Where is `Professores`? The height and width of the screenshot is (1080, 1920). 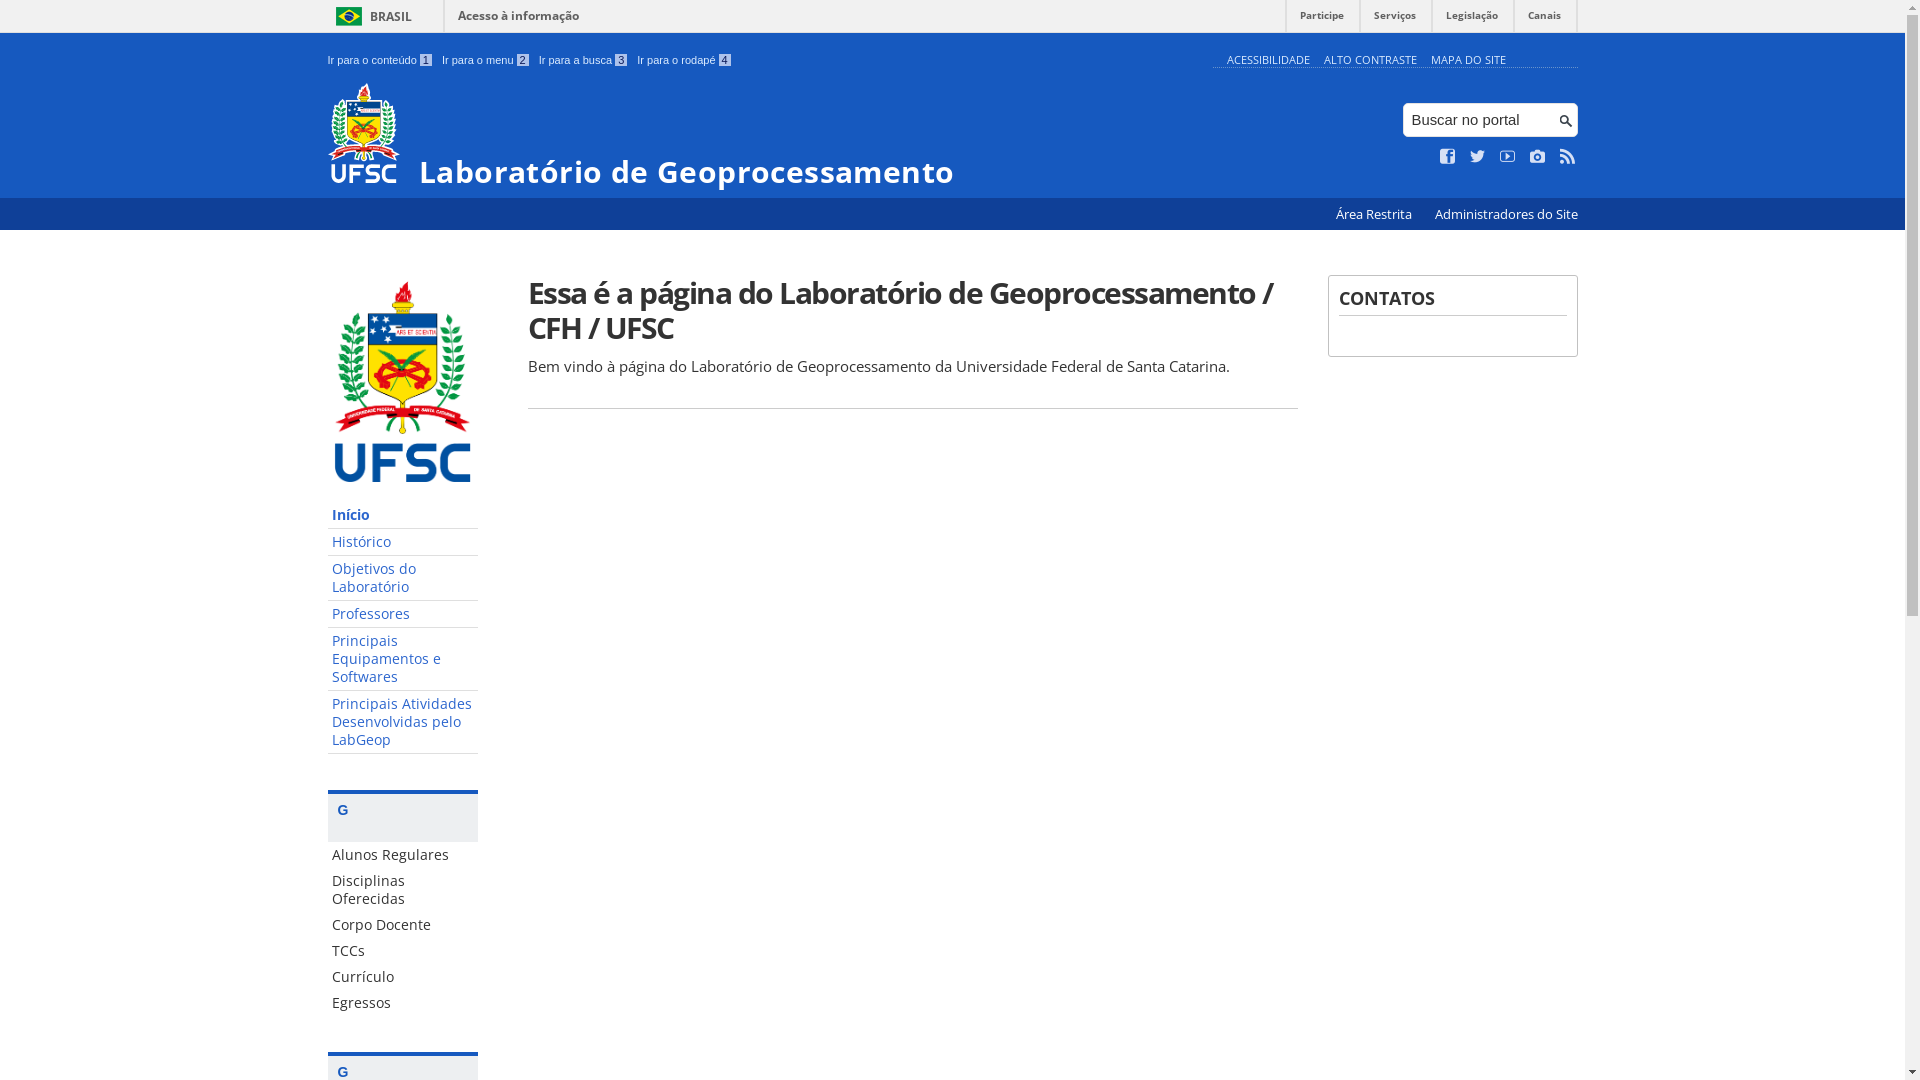
Professores is located at coordinates (403, 614).